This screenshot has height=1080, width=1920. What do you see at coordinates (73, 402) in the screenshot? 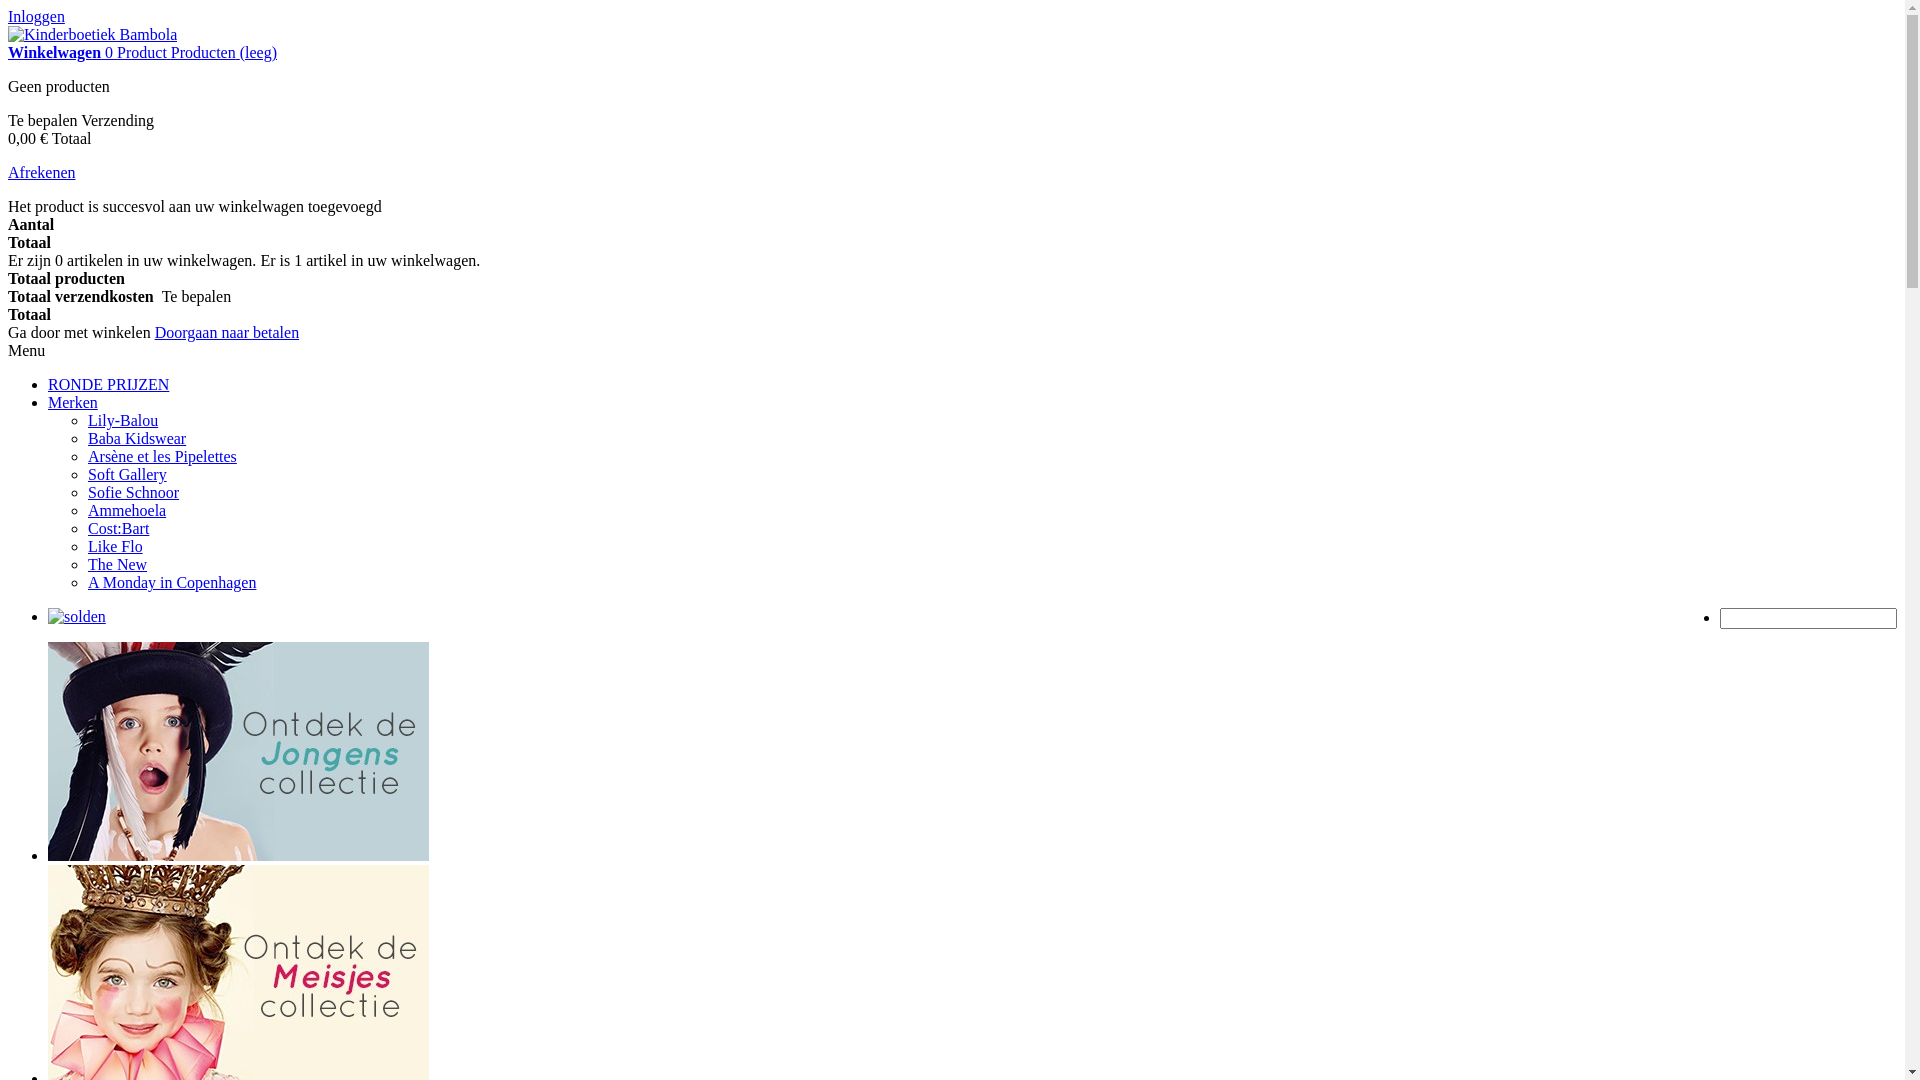
I see `Merken` at bounding box center [73, 402].